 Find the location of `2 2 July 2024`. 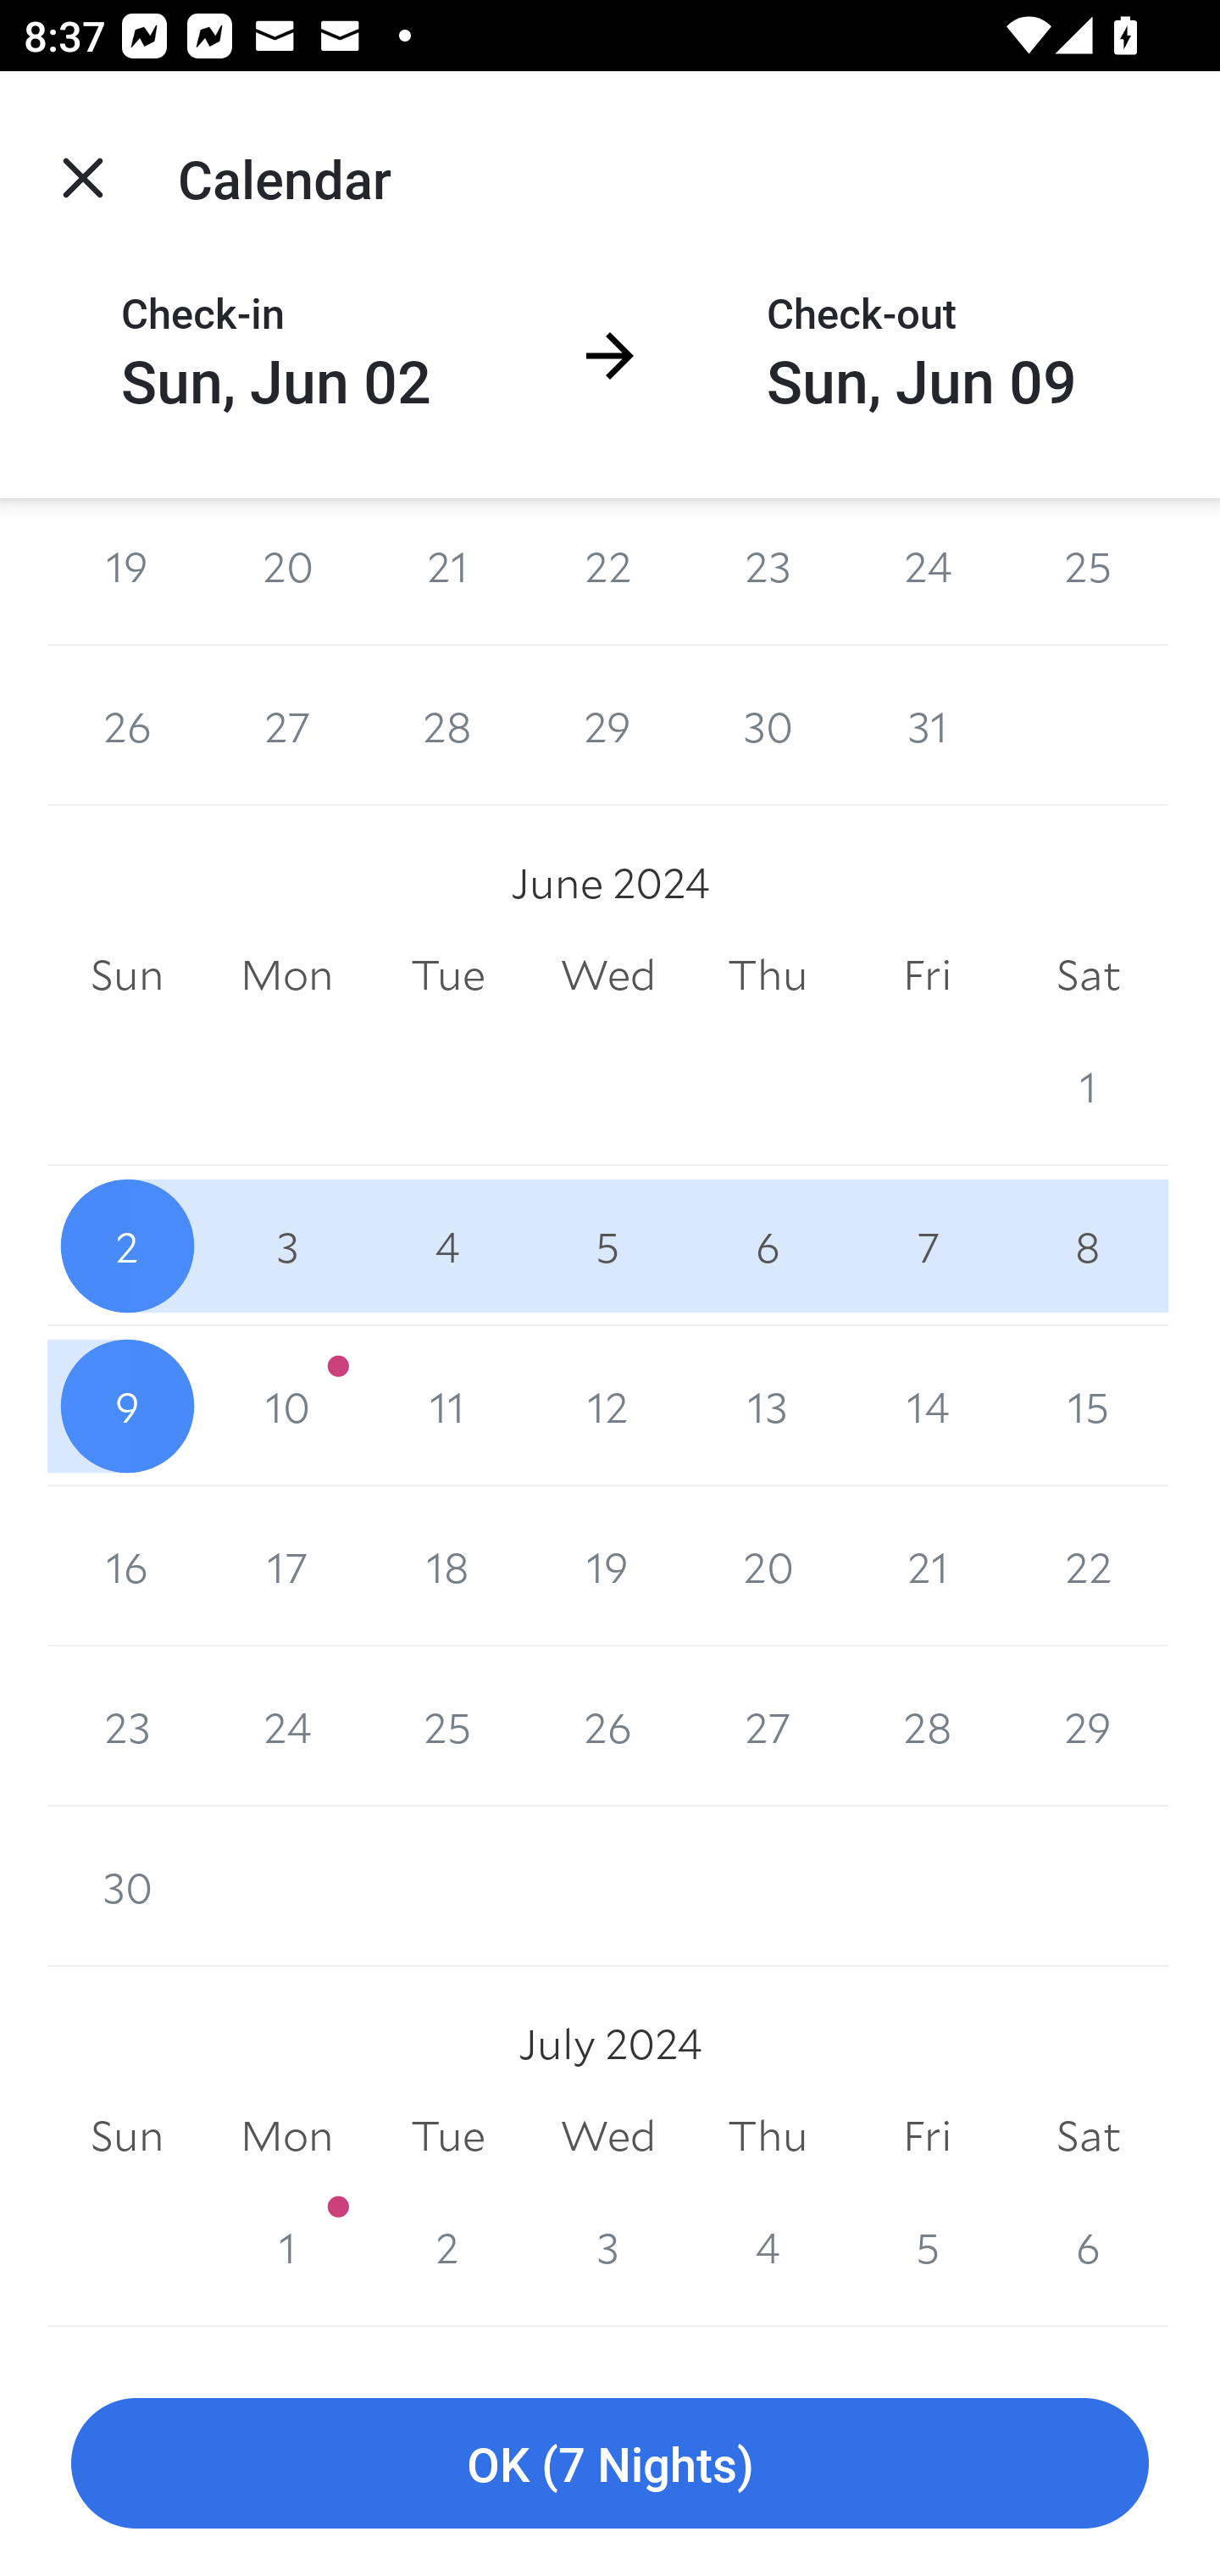

2 2 July 2024 is located at coordinates (447, 2246).